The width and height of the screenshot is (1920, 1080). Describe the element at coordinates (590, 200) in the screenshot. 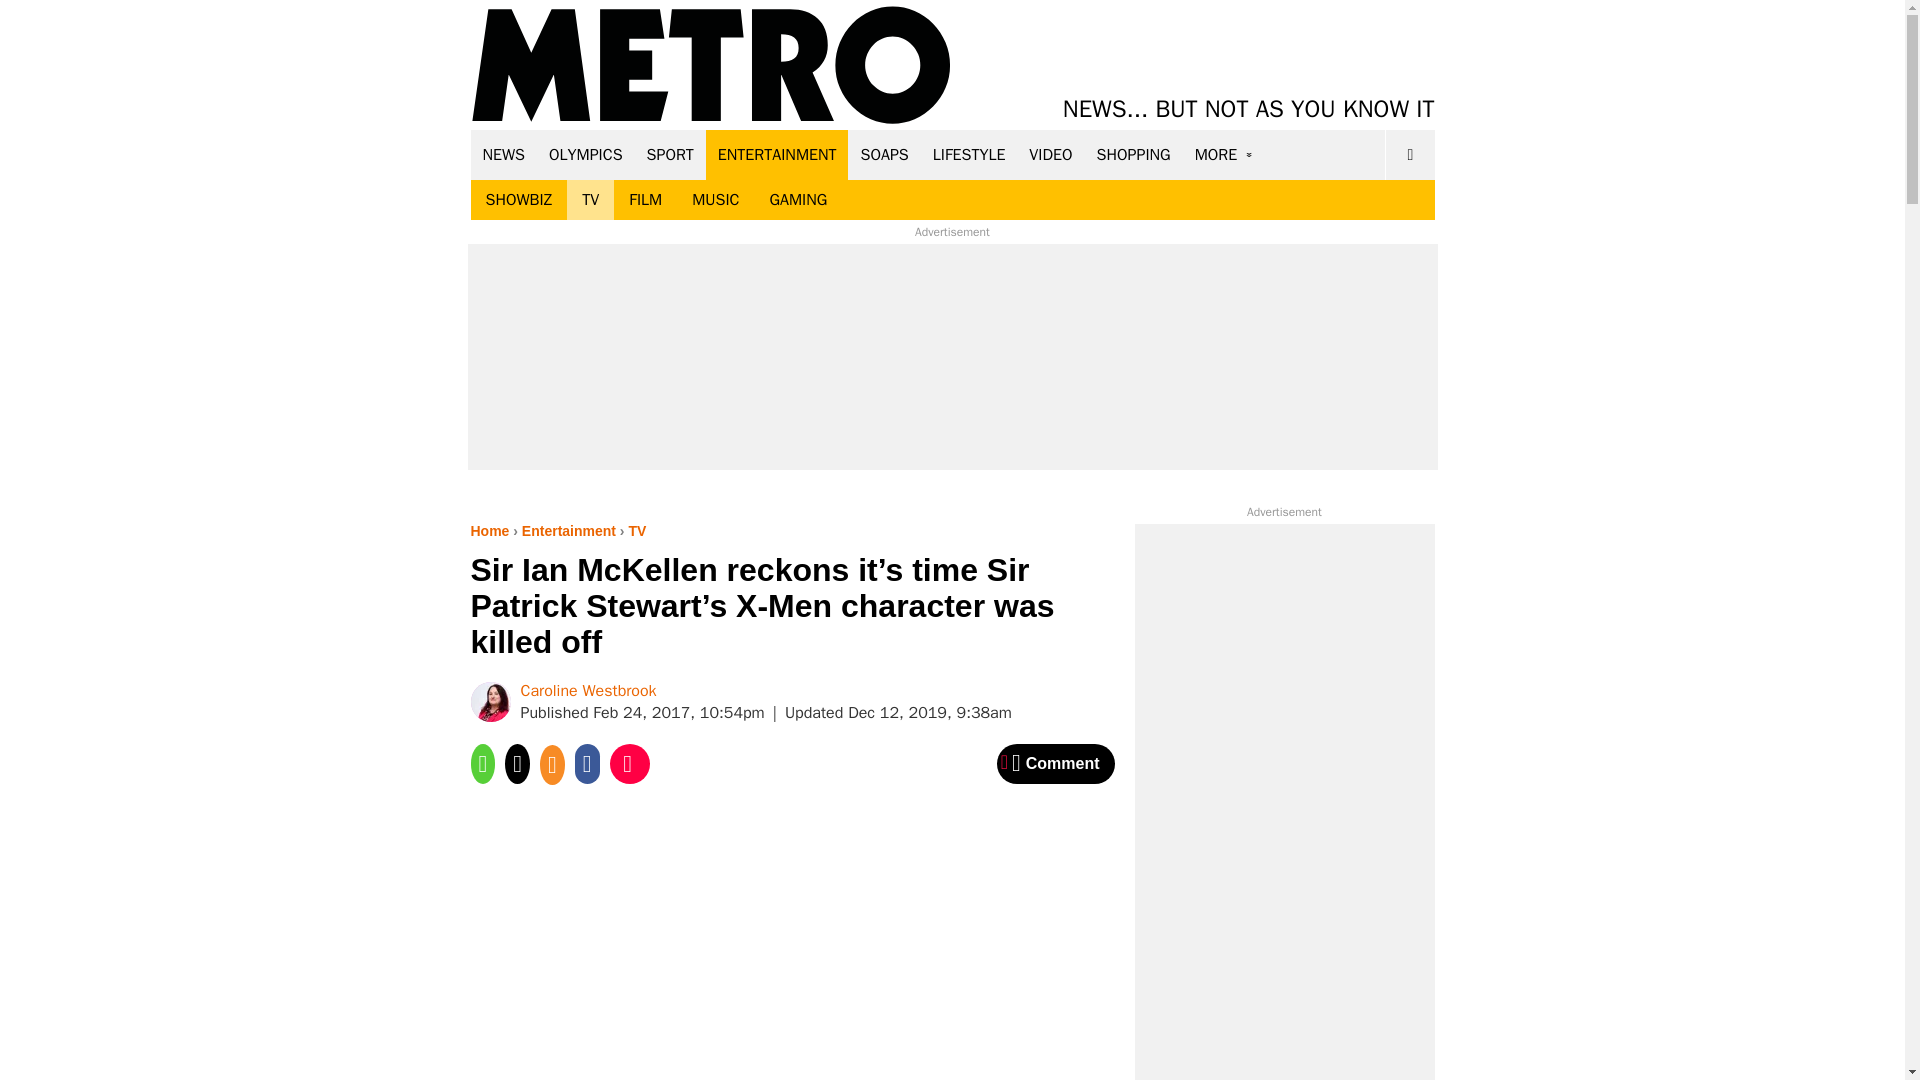

I see `TV` at that location.